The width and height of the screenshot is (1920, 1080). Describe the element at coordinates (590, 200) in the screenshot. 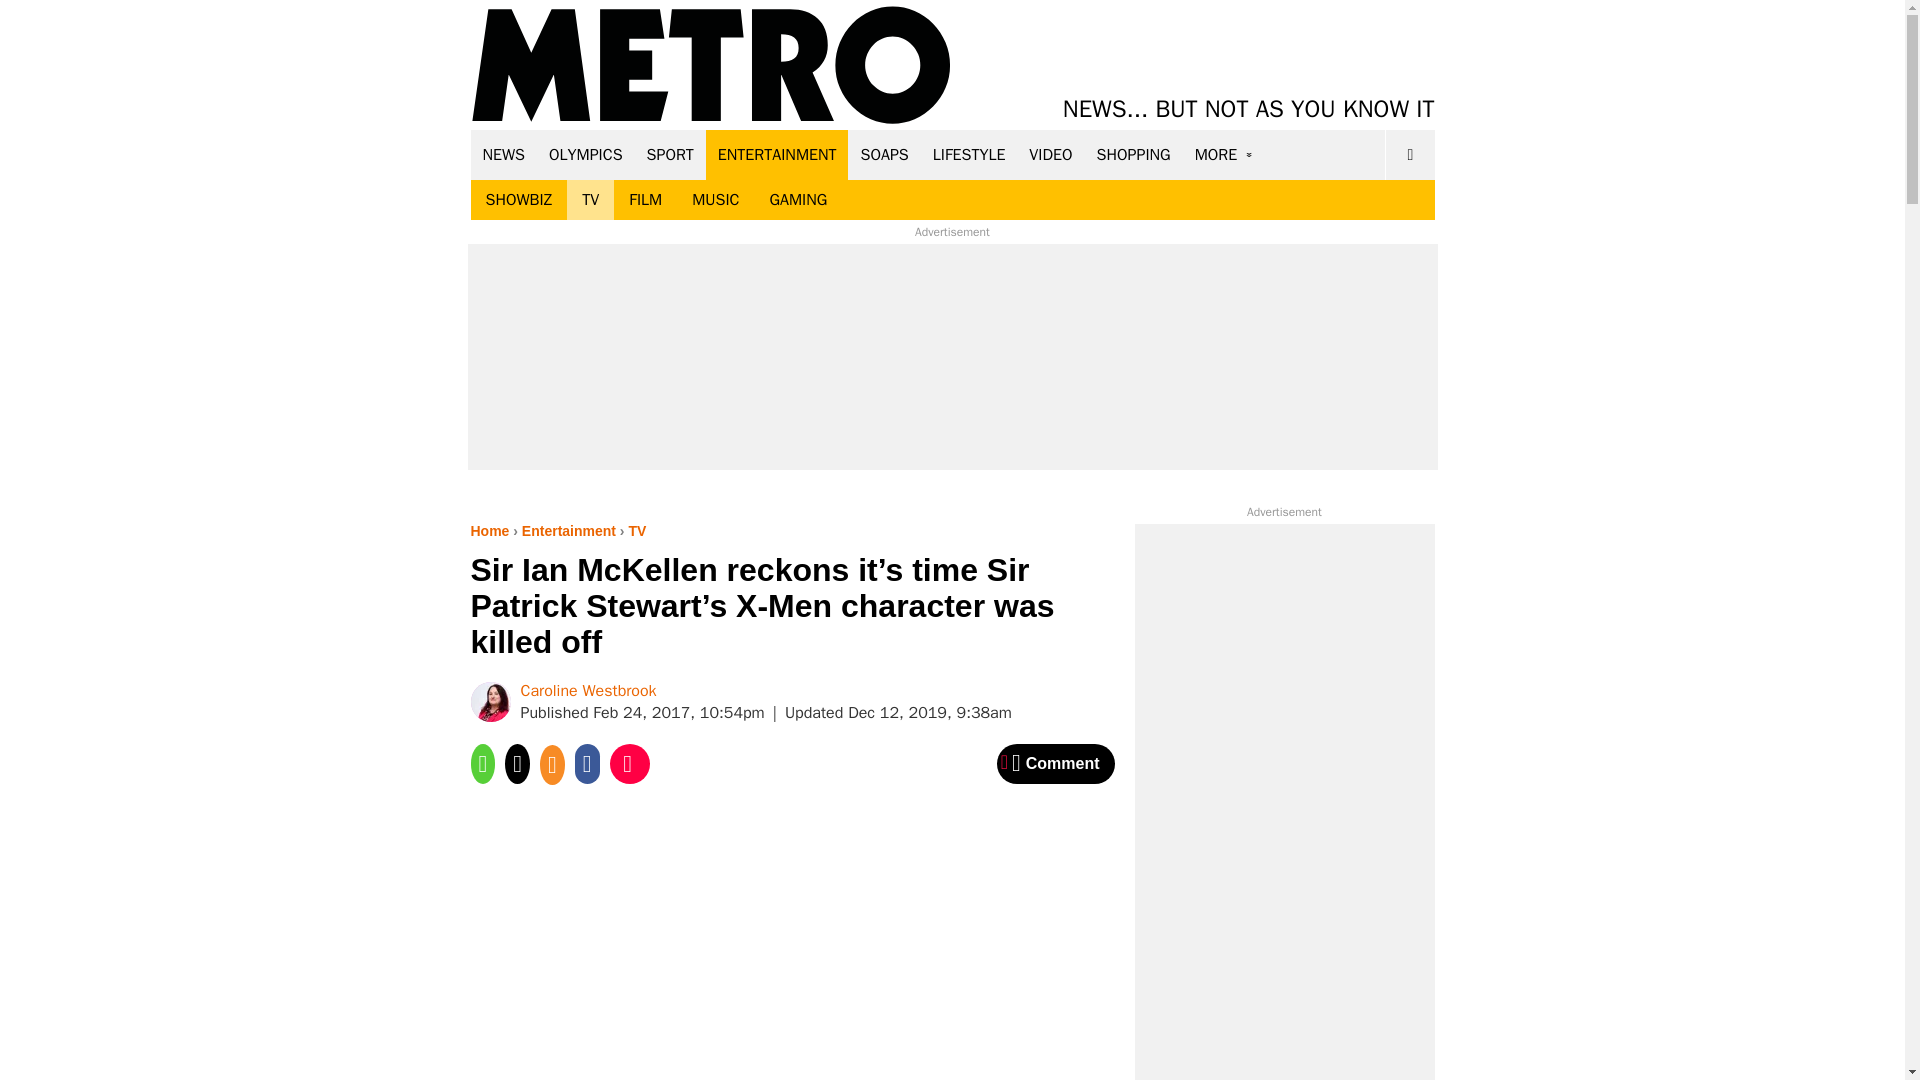

I see `TV` at that location.